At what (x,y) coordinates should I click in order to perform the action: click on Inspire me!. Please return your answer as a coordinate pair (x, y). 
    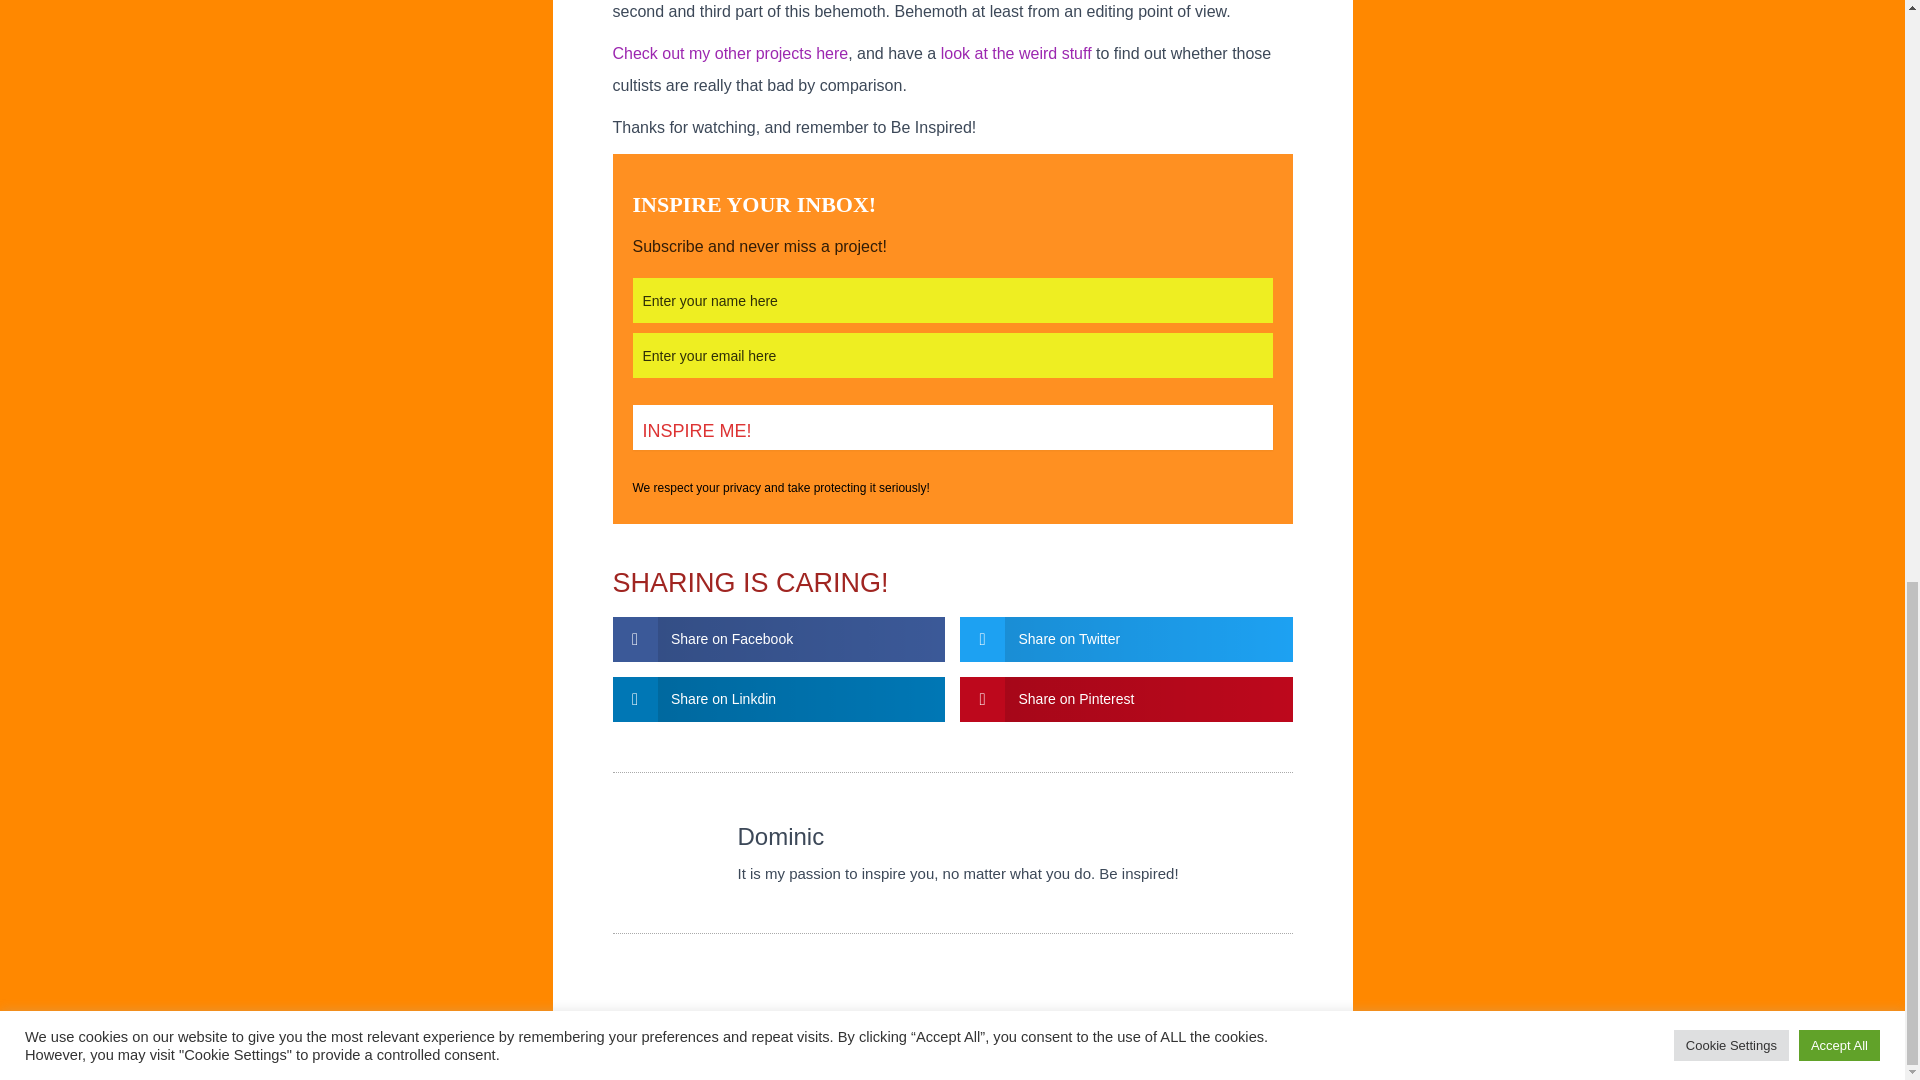
    Looking at the image, I should click on (951, 428).